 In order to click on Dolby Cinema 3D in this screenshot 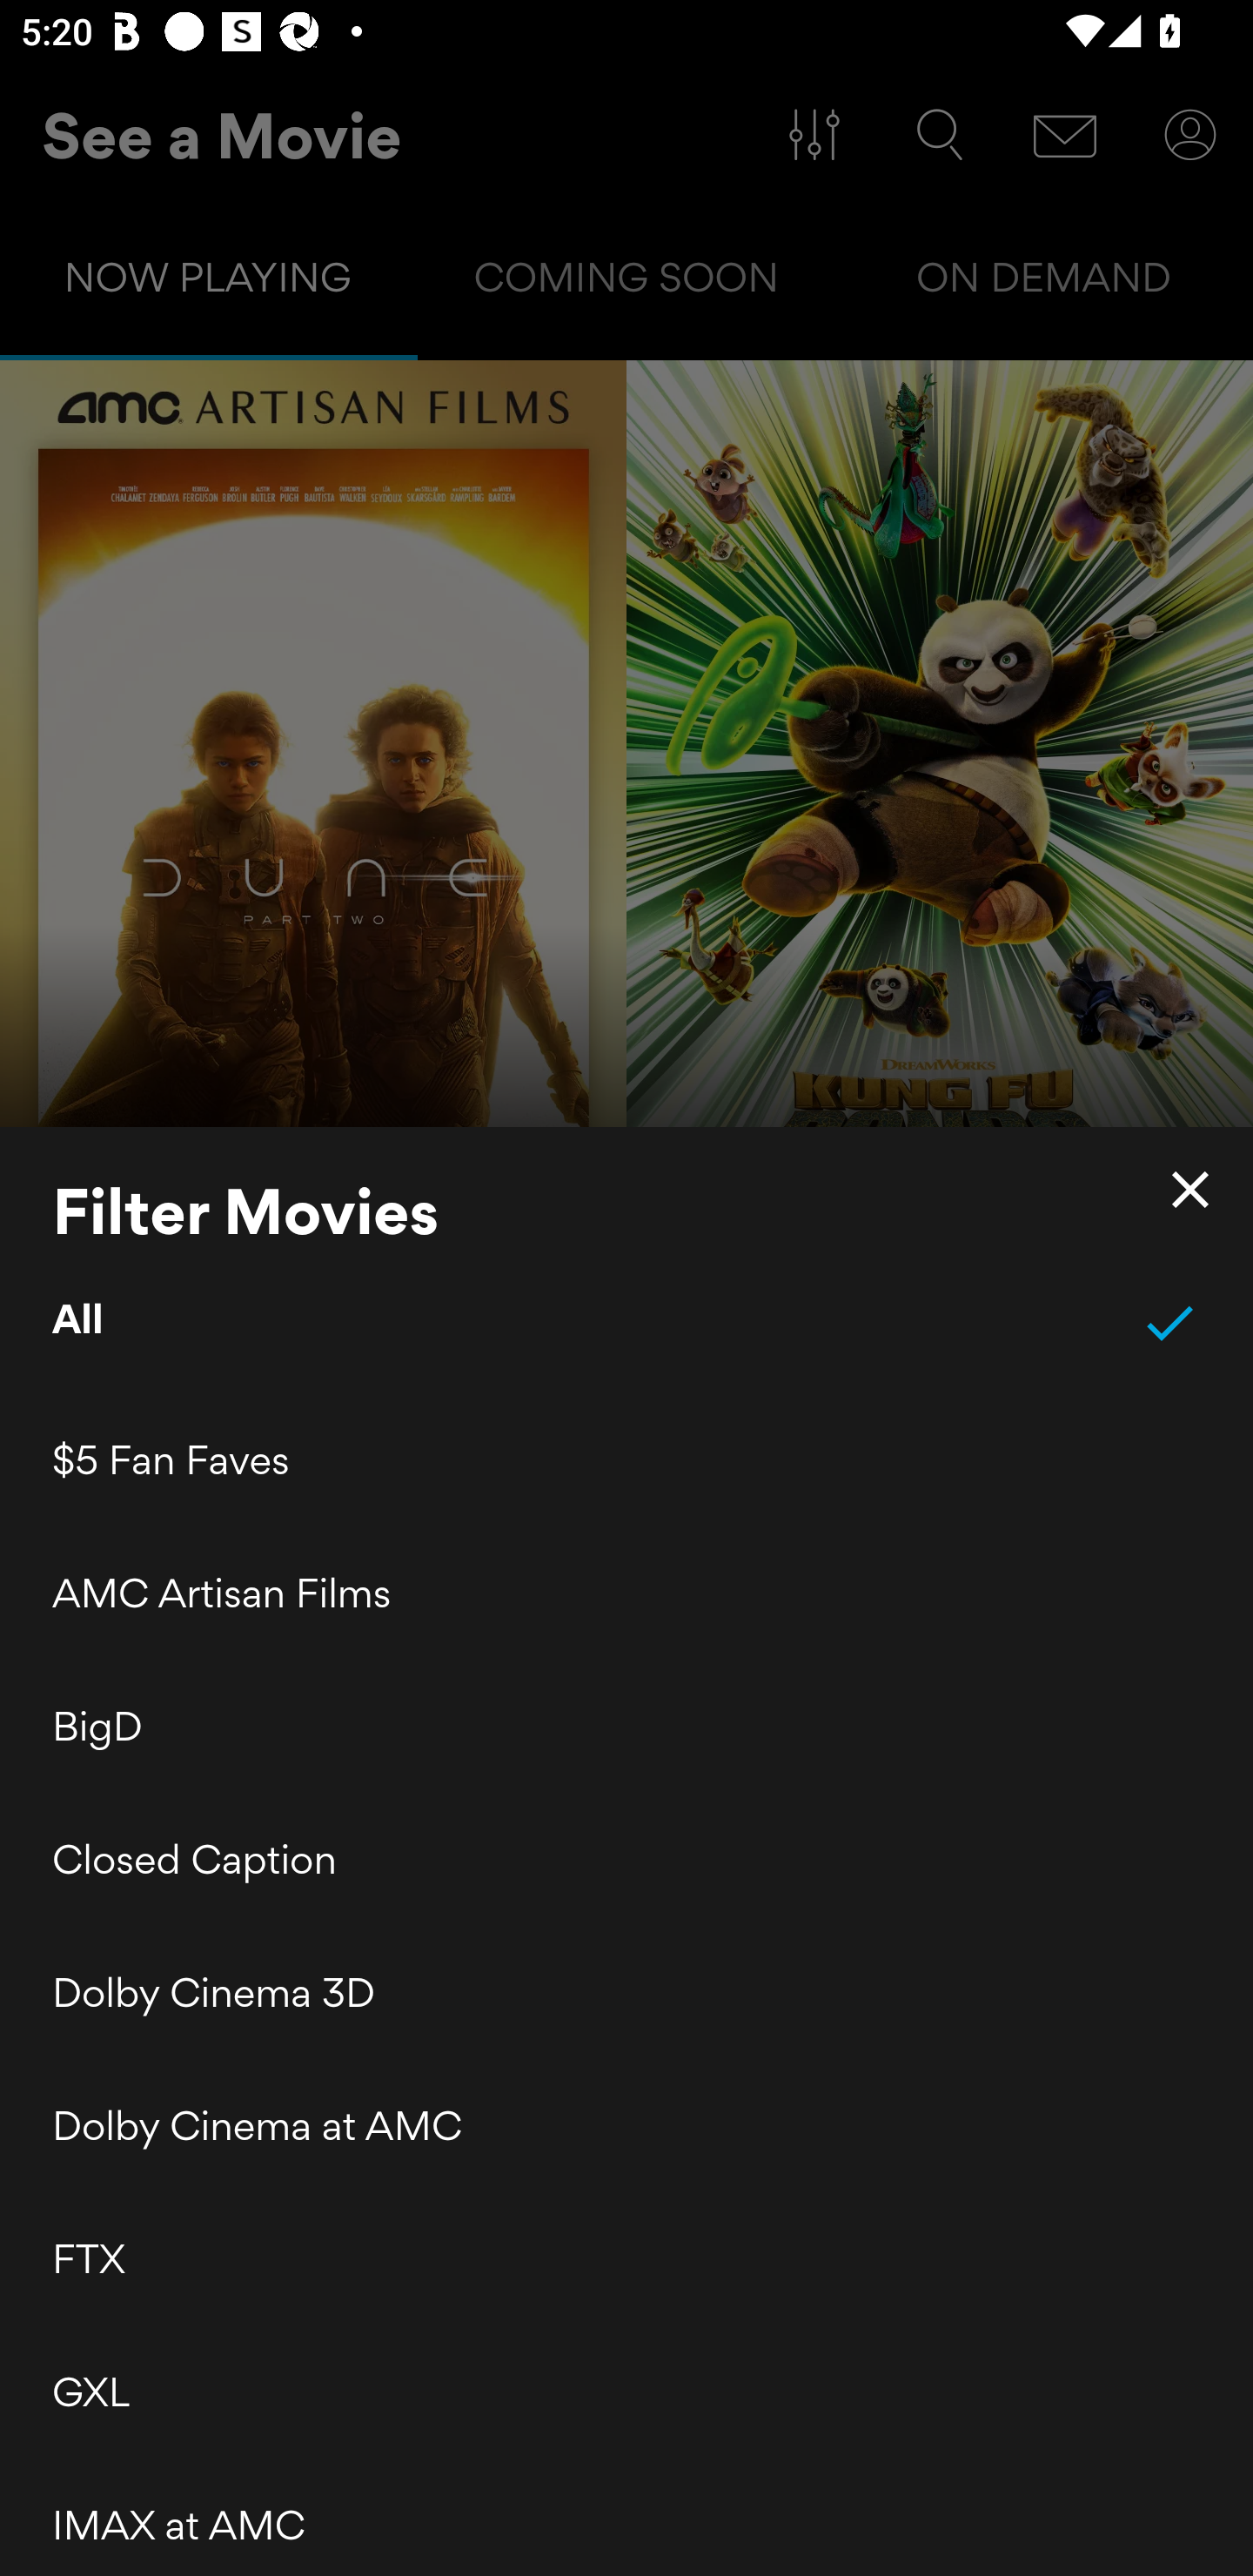, I will do `click(626, 1993)`.